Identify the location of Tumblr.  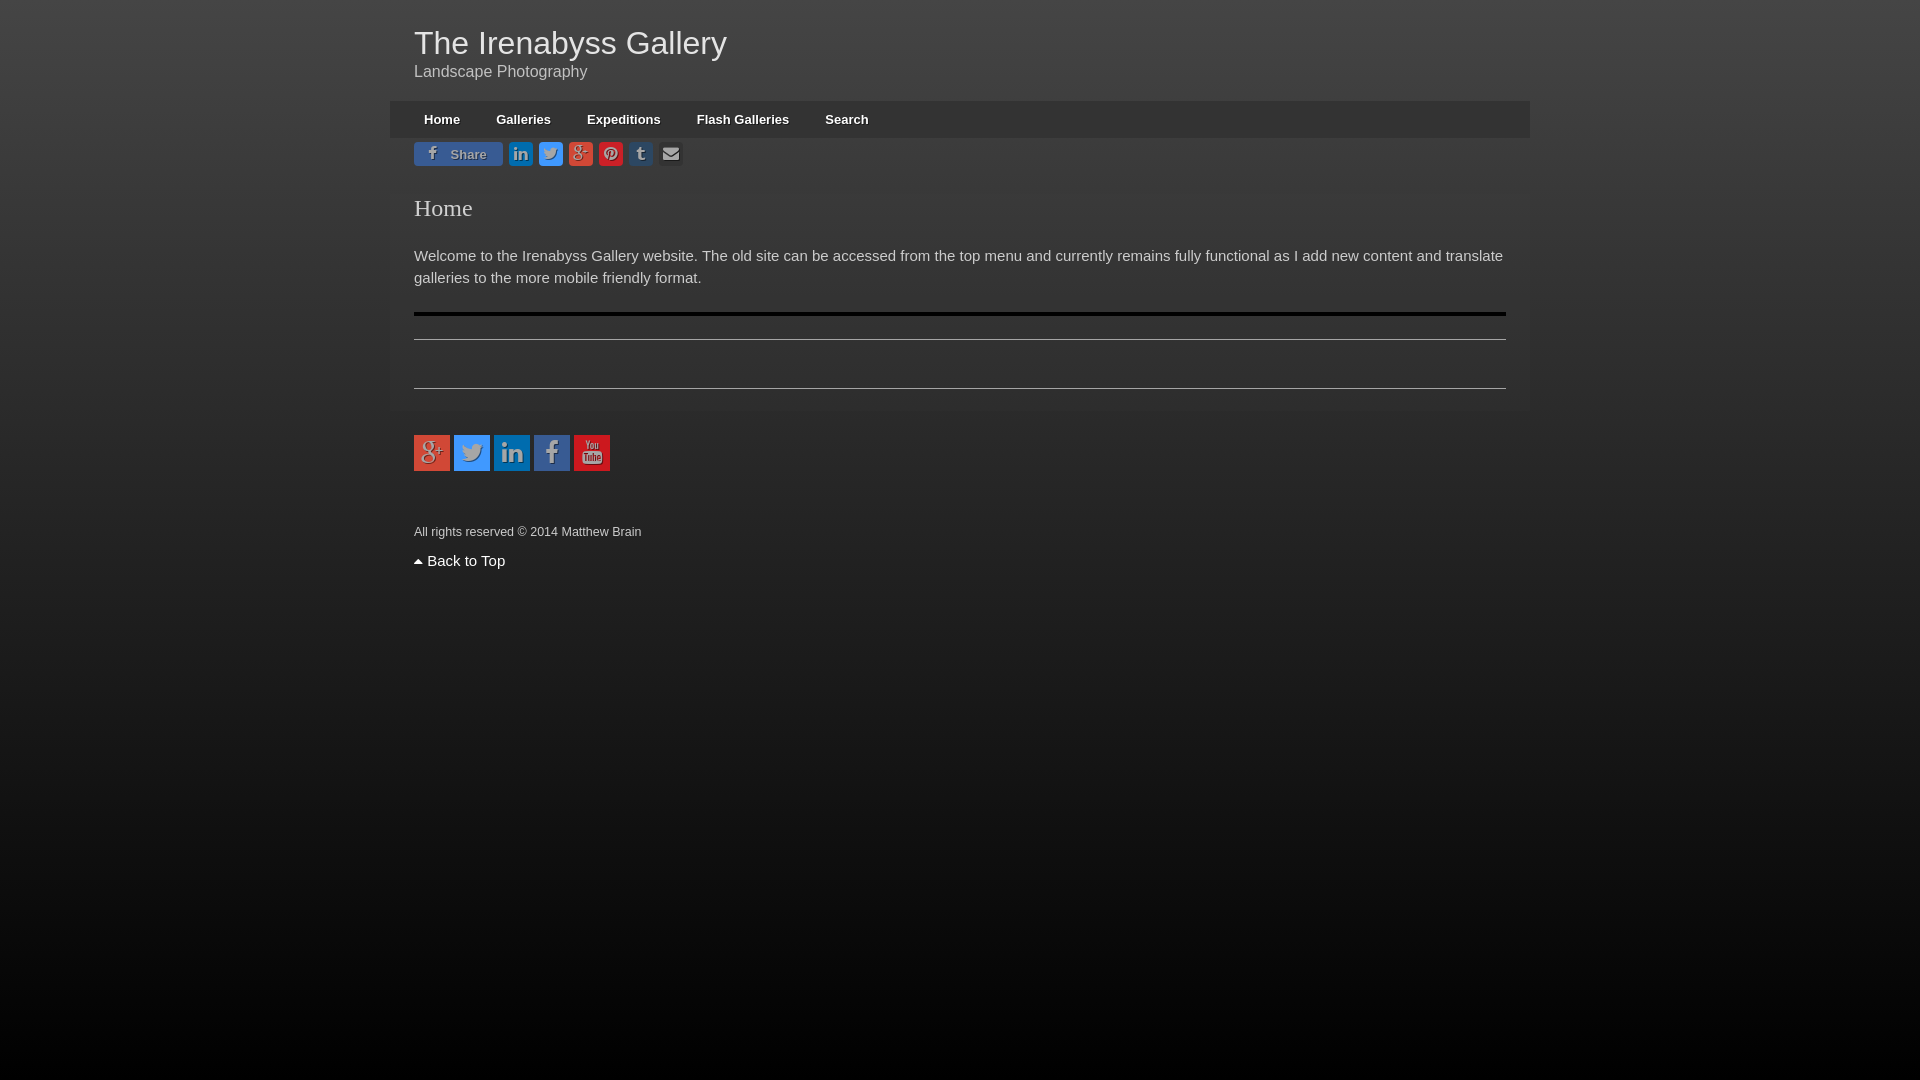
(641, 154).